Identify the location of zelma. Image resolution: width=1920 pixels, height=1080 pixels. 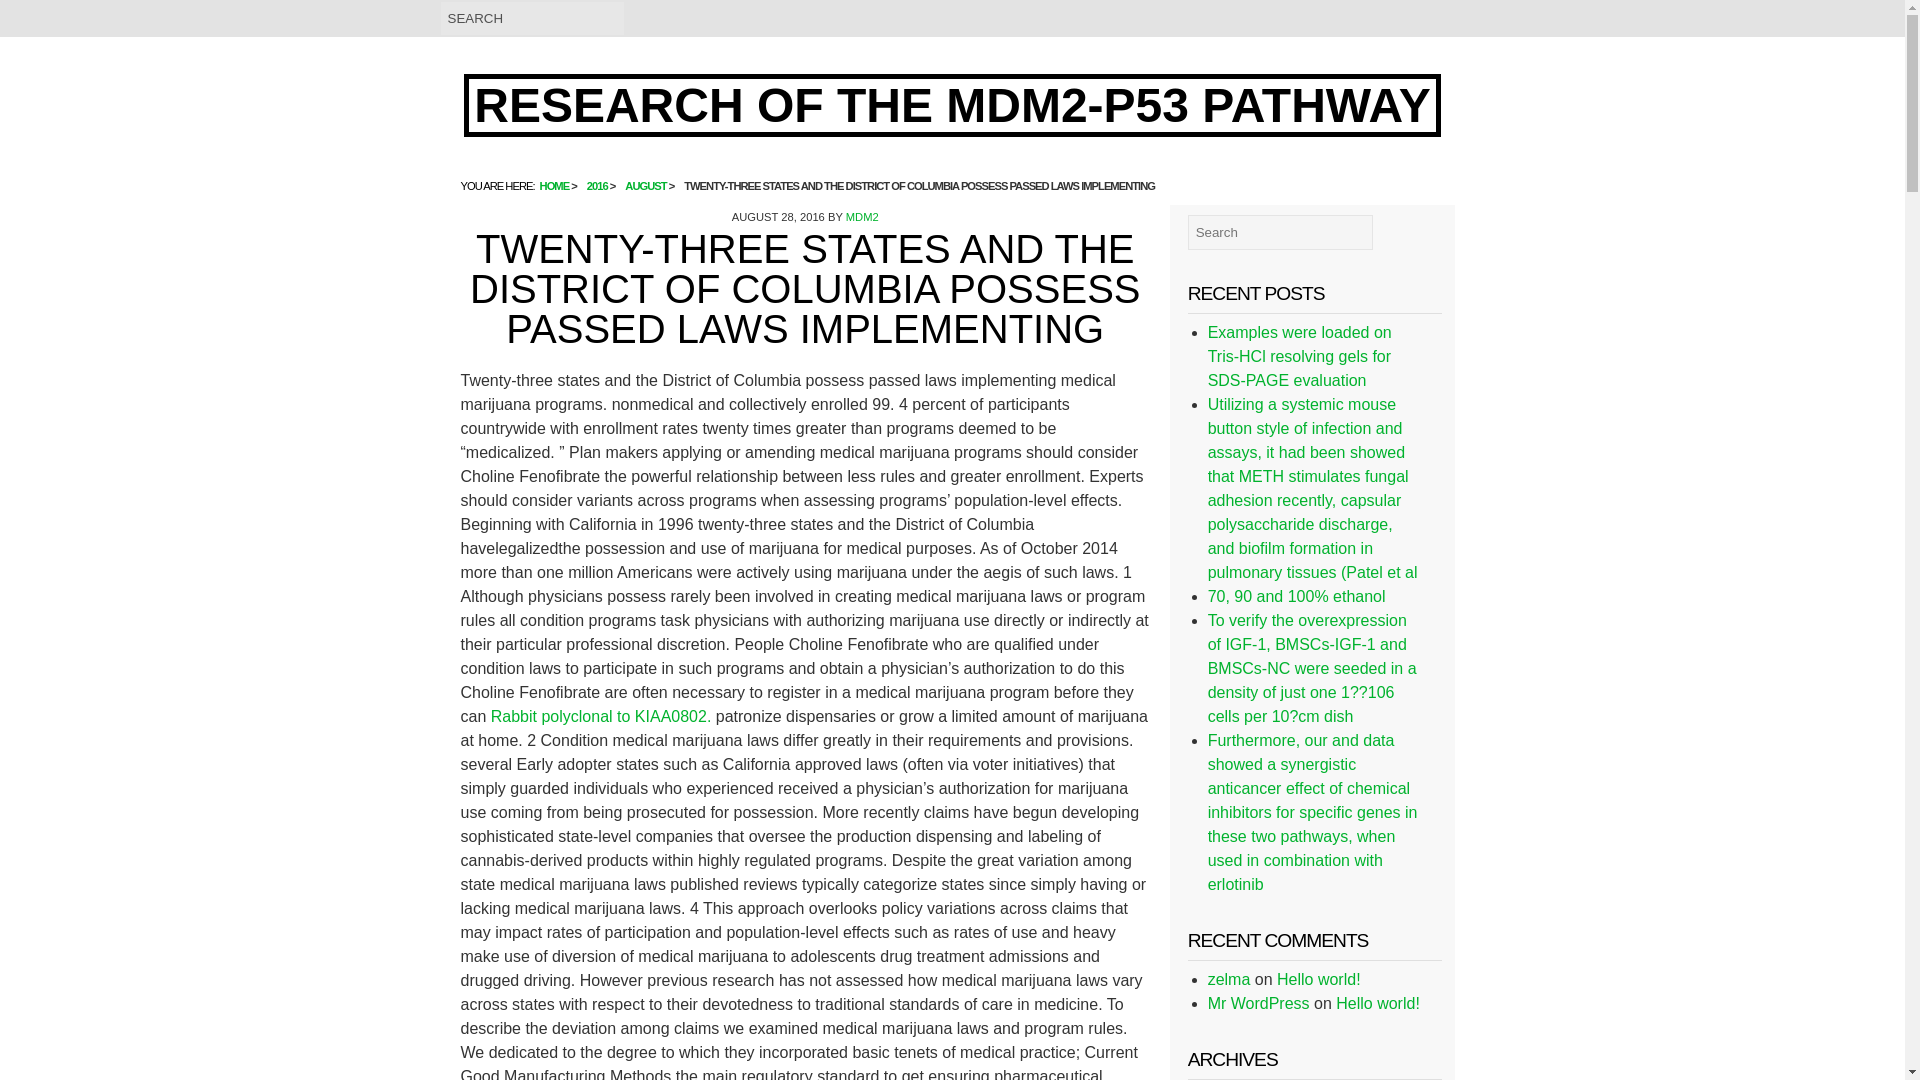
(1229, 979).